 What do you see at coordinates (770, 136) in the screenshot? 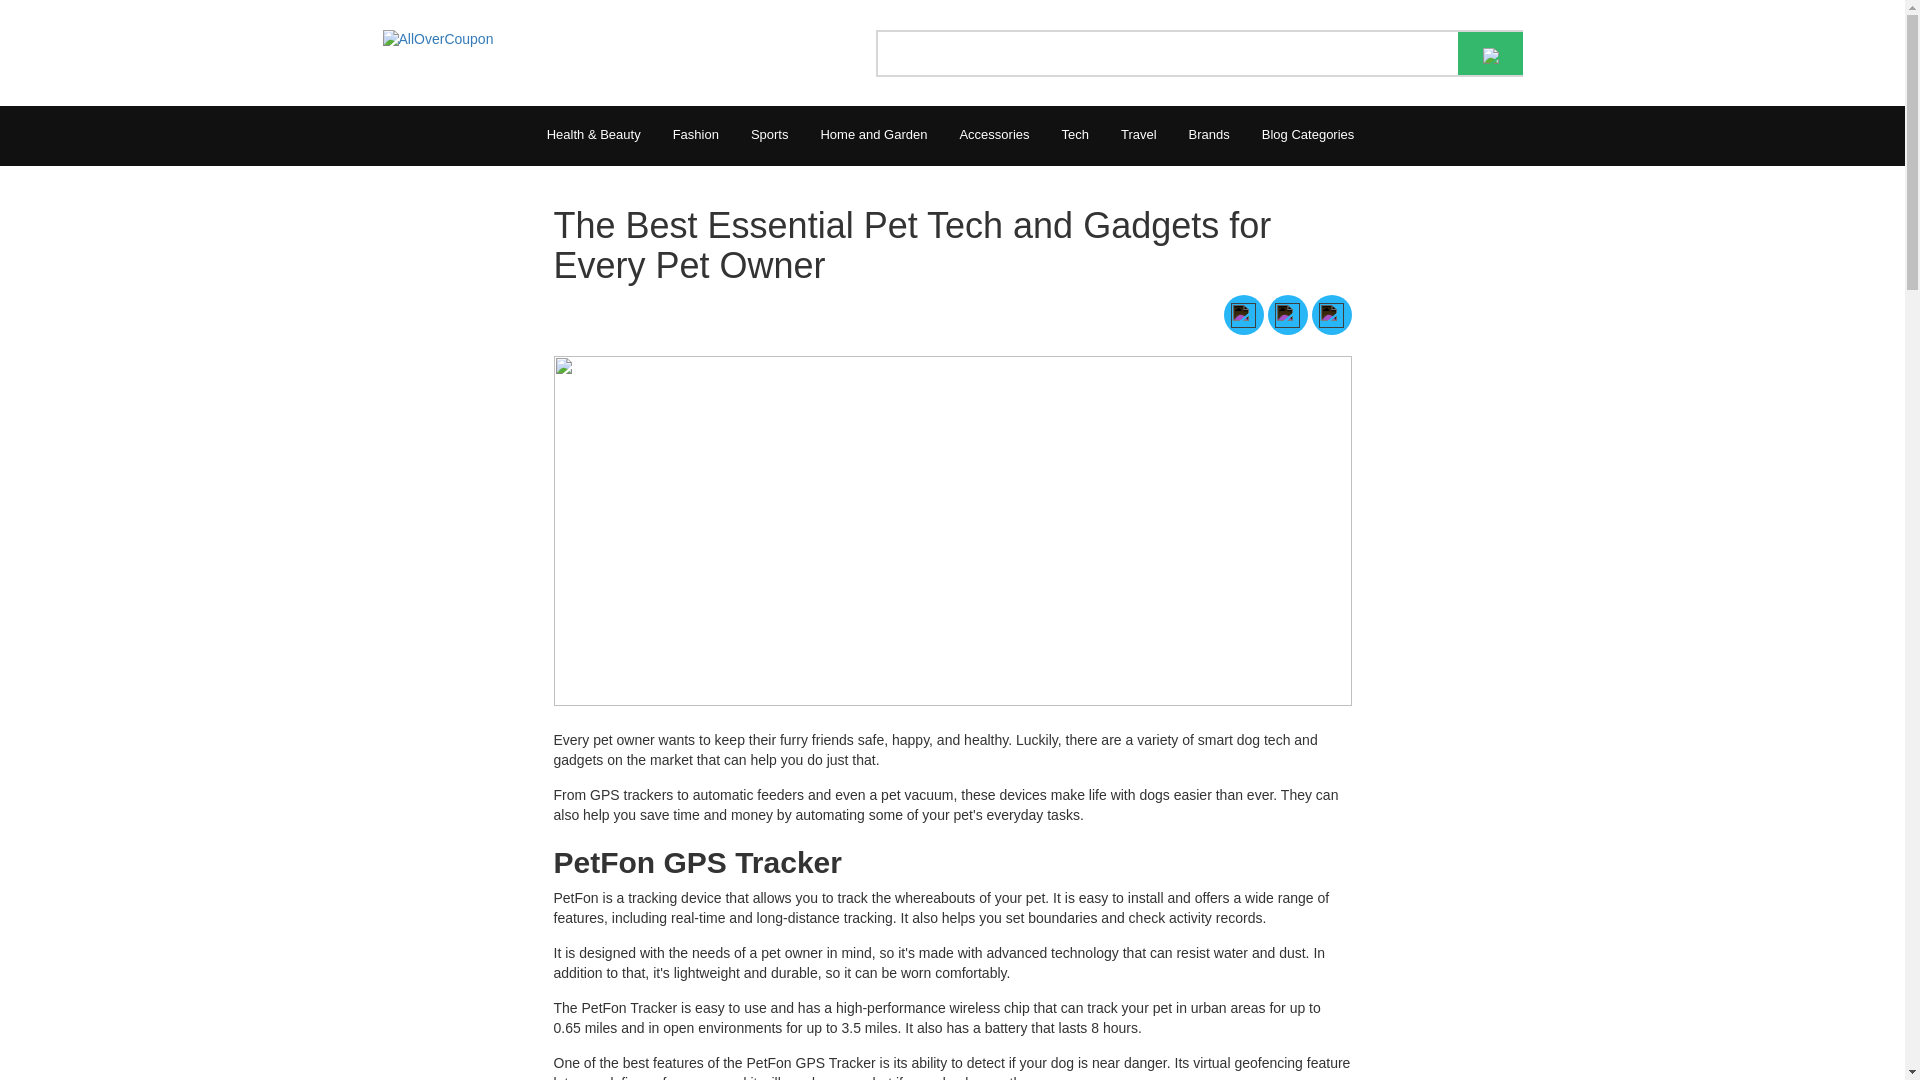
I see `Sports` at bounding box center [770, 136].